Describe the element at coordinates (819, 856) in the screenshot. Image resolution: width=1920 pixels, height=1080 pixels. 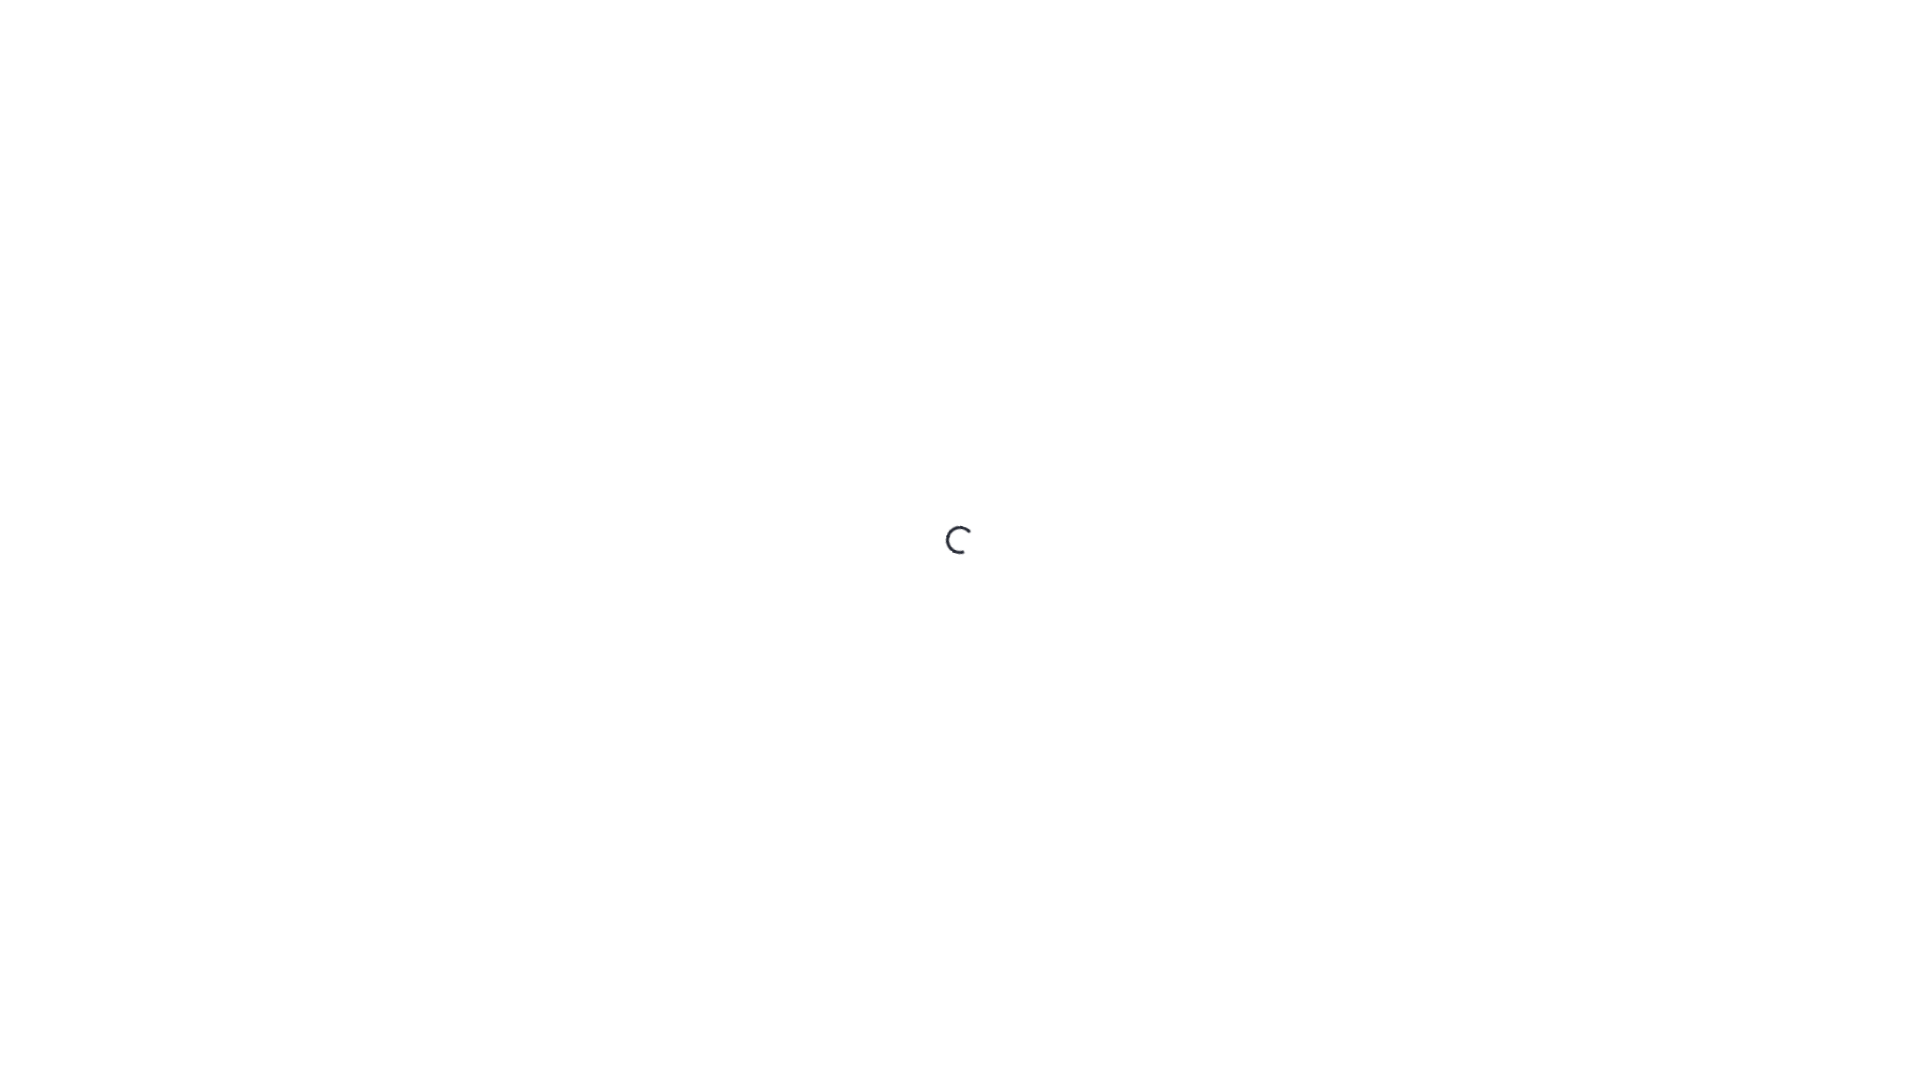
I see `OUR SERVICES` at that location.